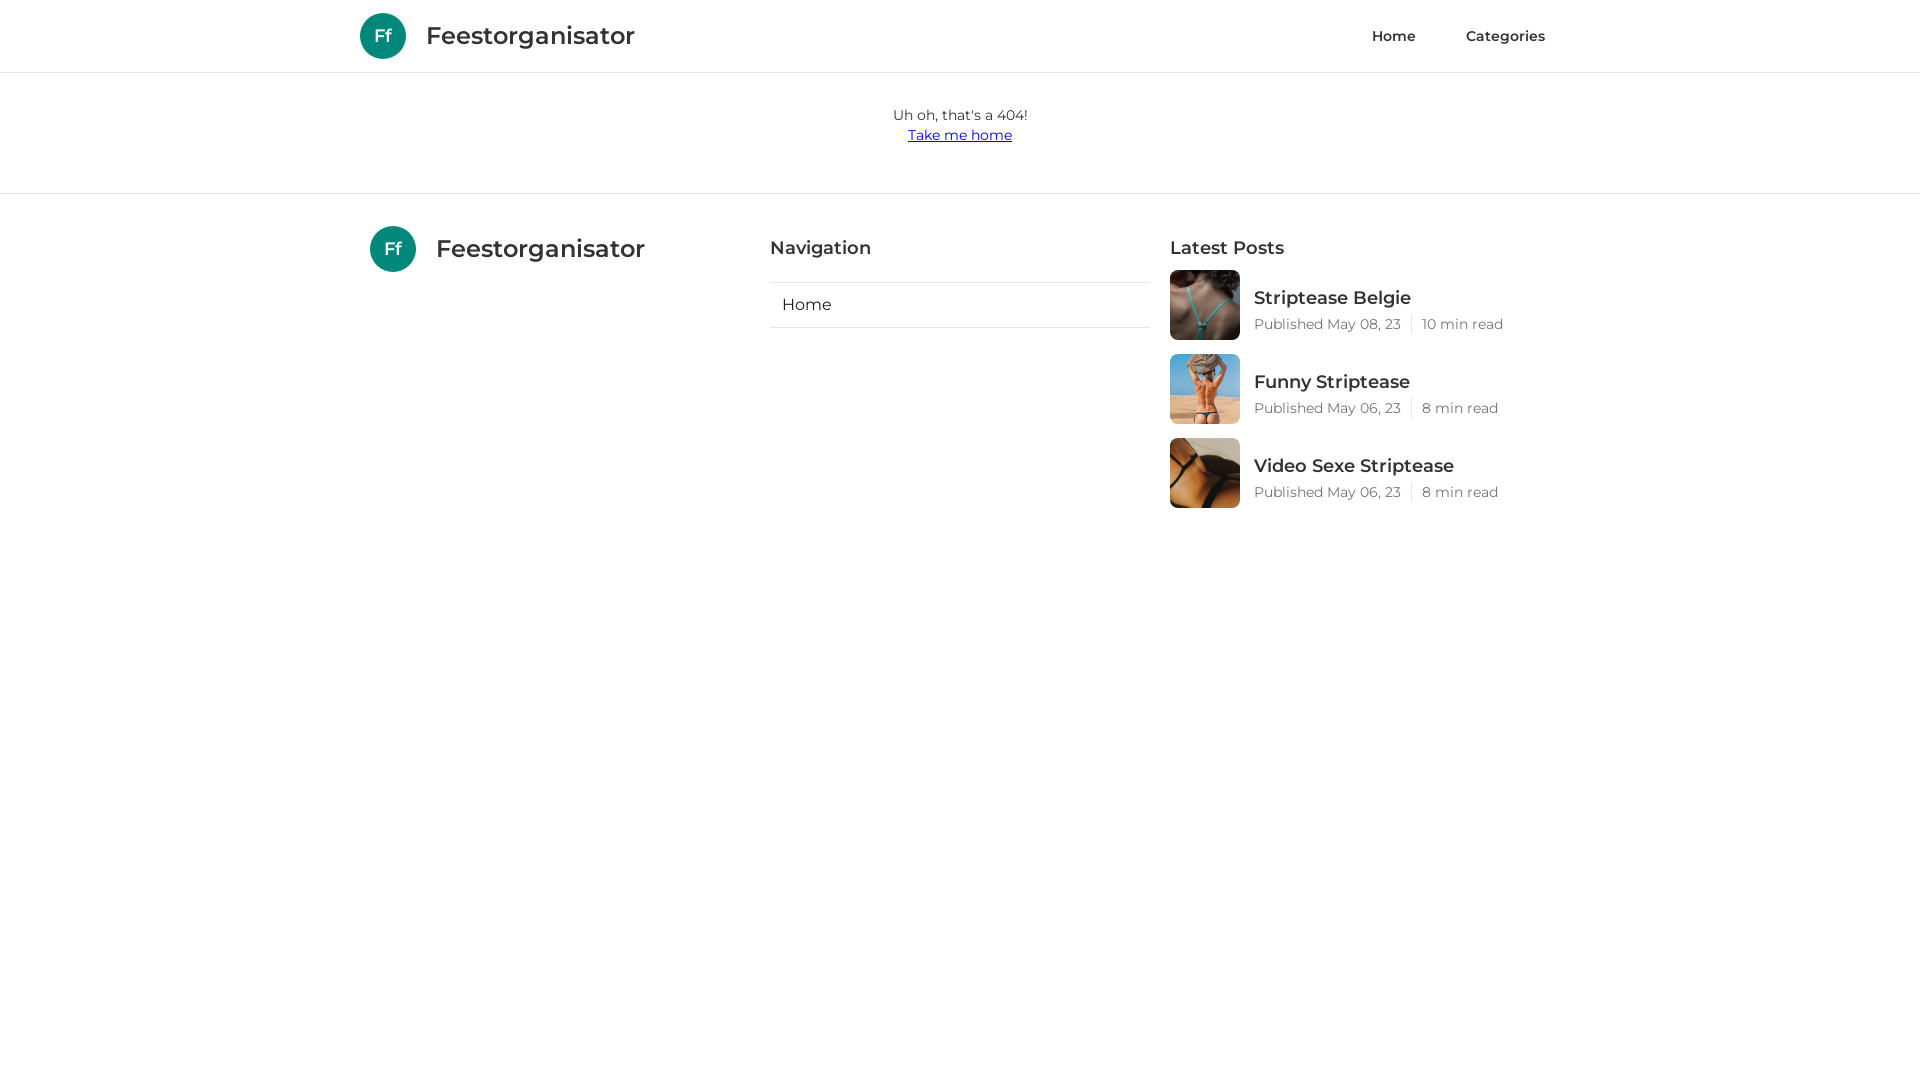 This screenshot has width=1920, height=1080. Describe the element at coordinates (1402, 466) in the screenshot. I see `Video Sexe Striptease` at that location.